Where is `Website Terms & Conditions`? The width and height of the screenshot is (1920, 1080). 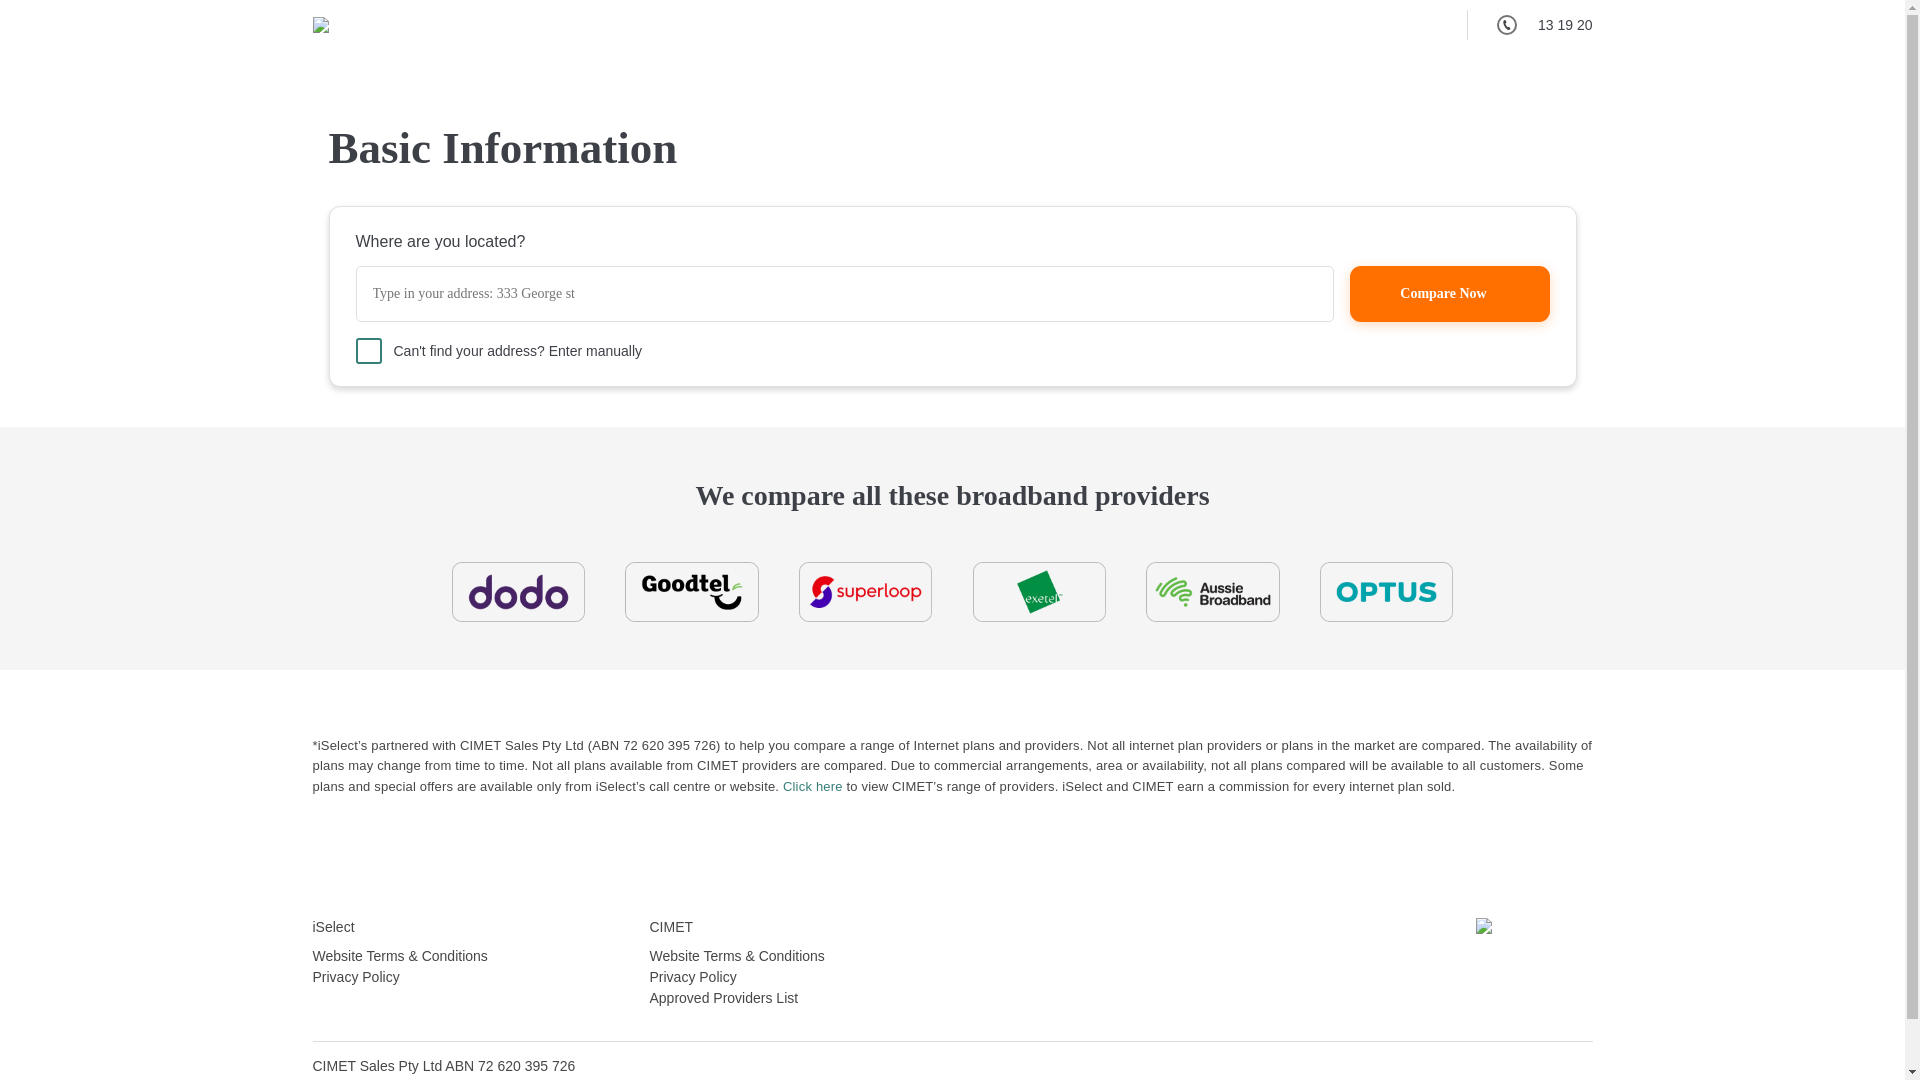
Website Terms & Conditions is located at coordinates (738, 956).